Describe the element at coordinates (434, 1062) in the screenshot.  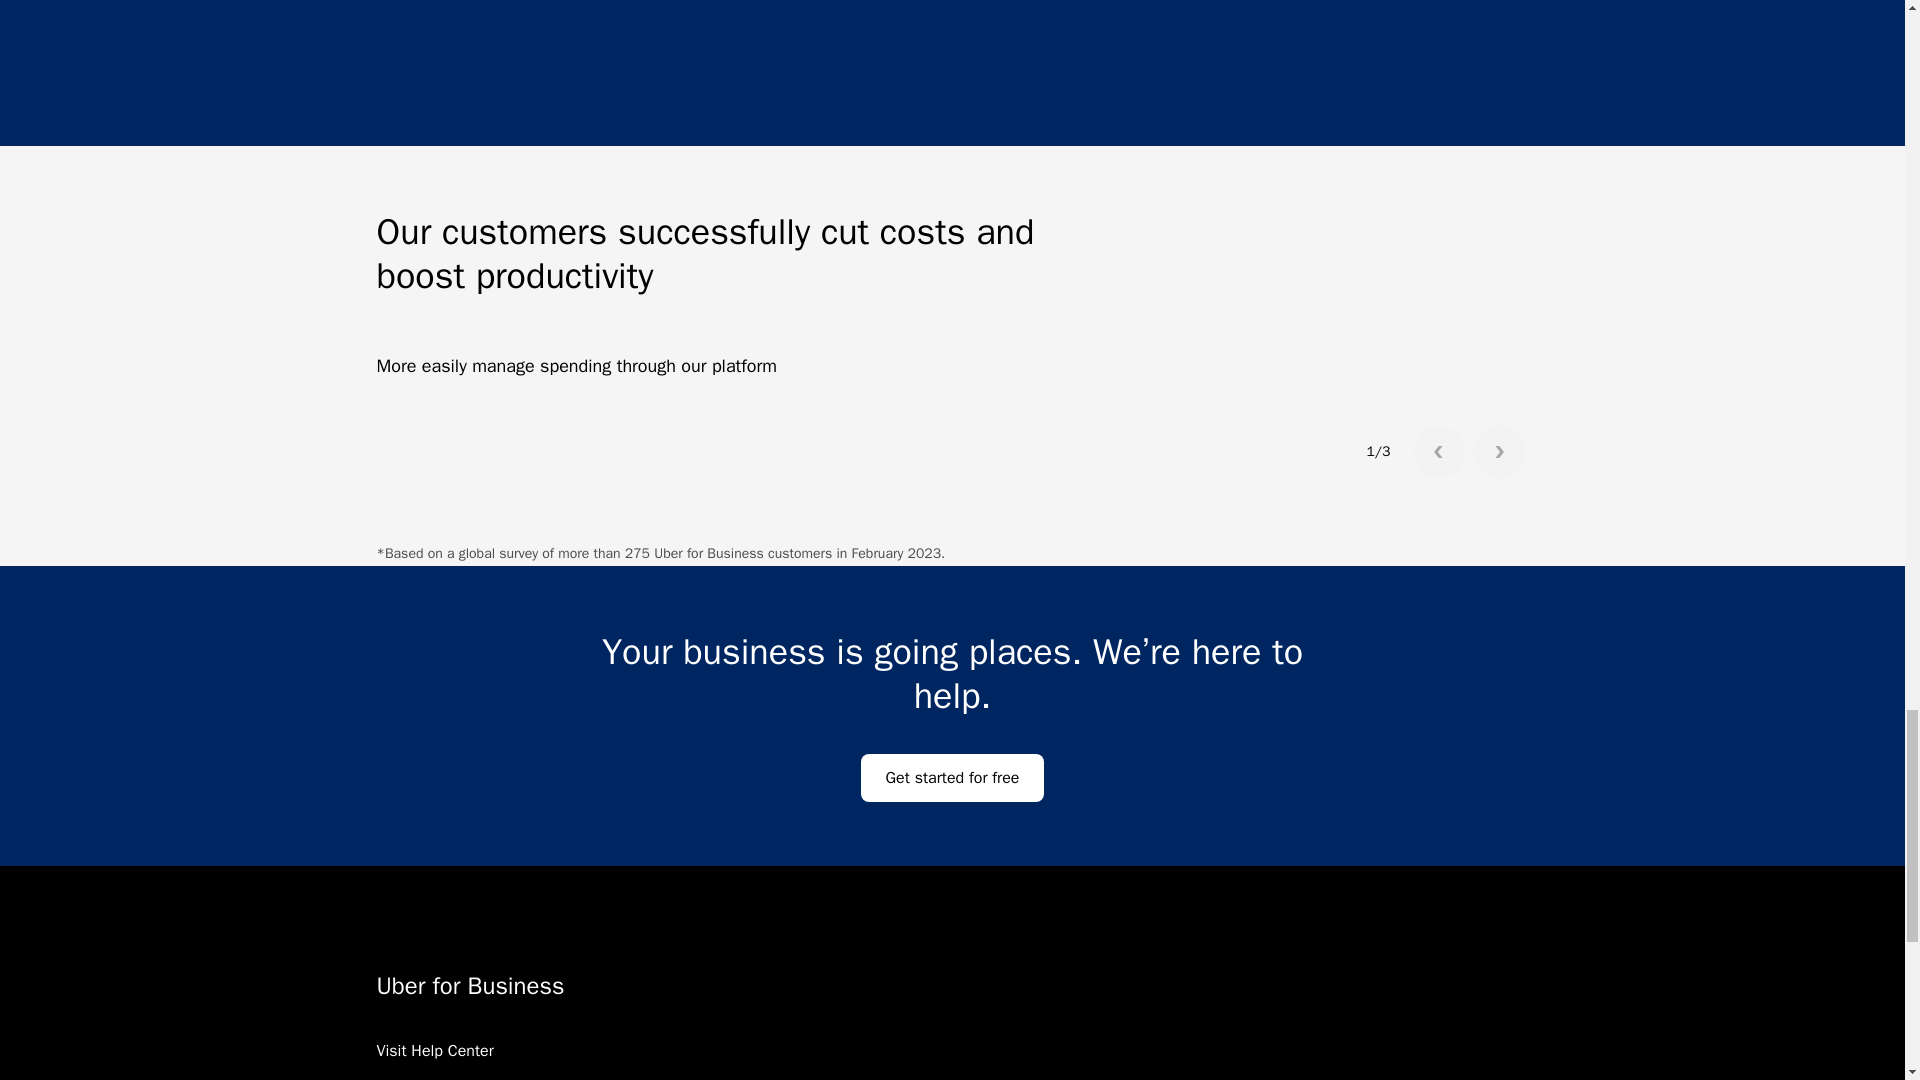
I see `Visit Help Center` at that location.